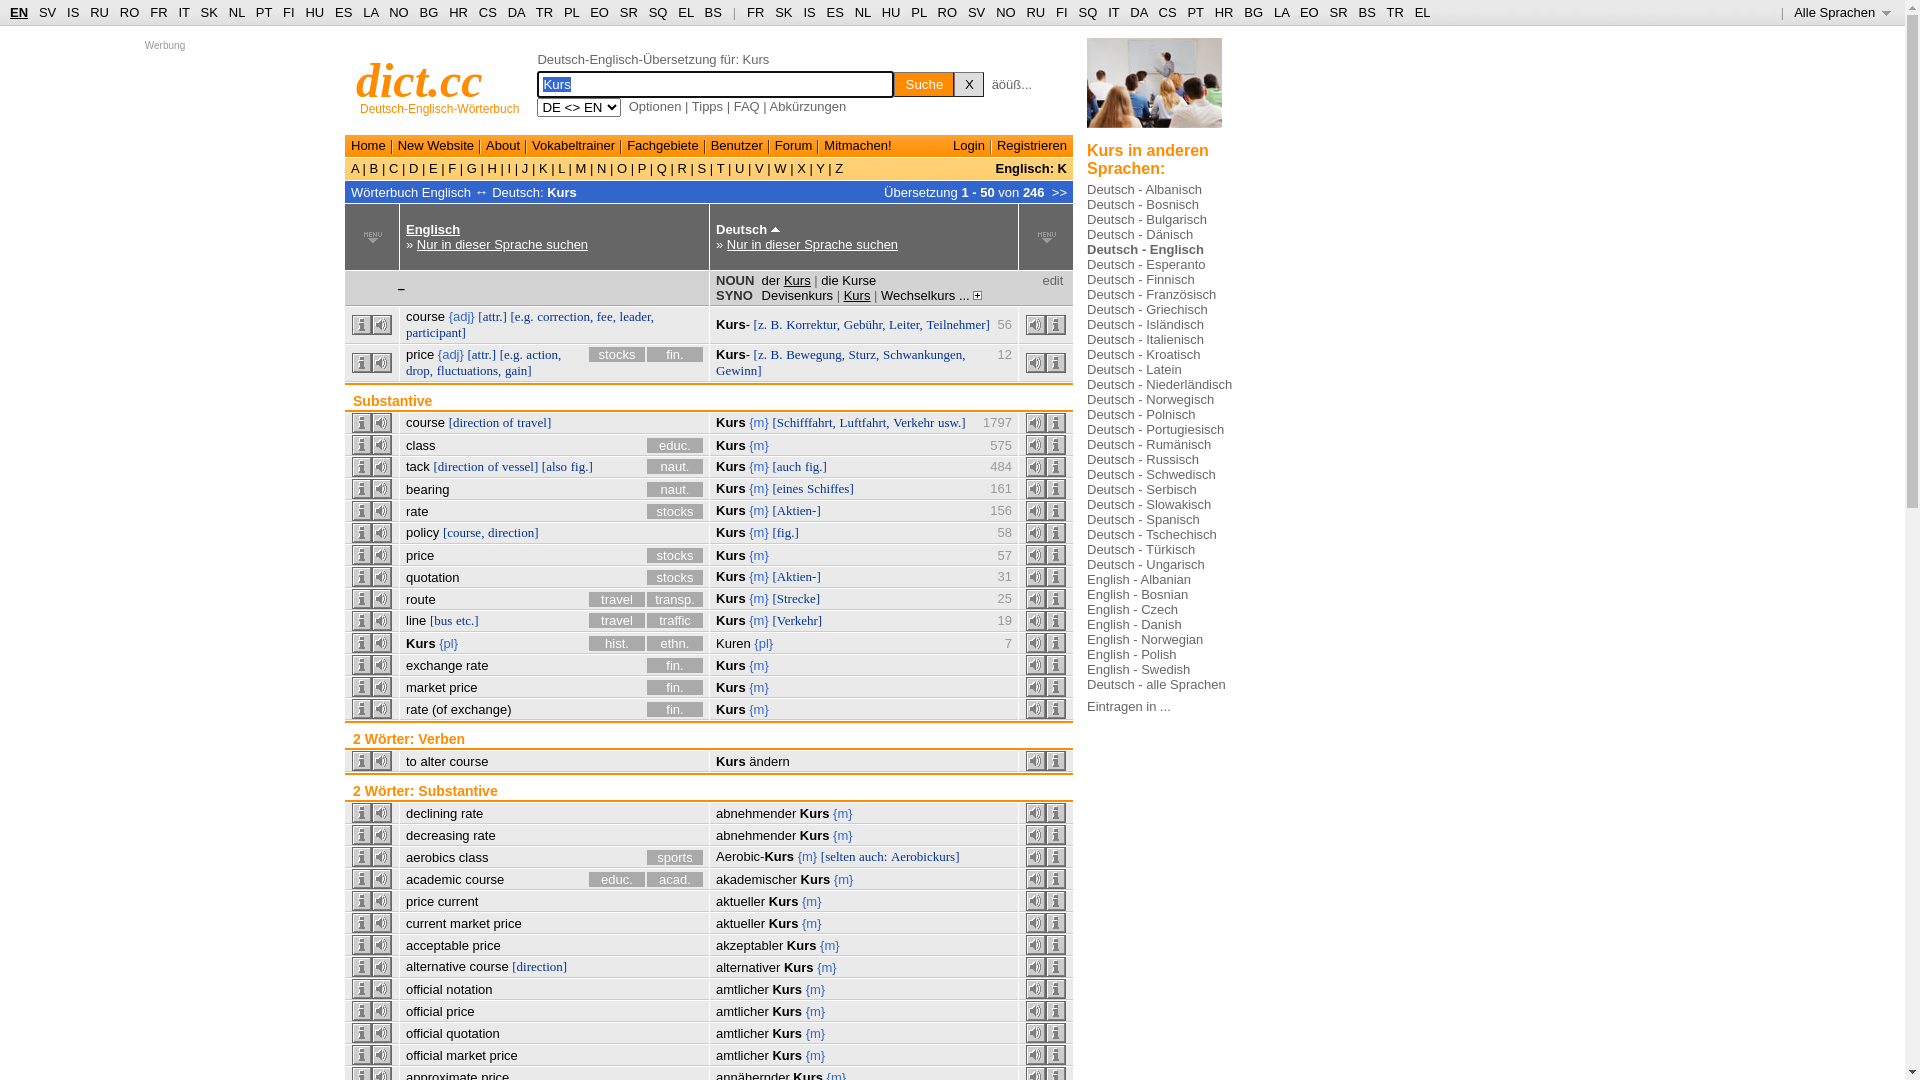 The width and height of the screenshot is (1920, 1080). What do you see at coordinates (812, 244) in the screenshot?
I see `Nur in dieser Sprache suchen` at bounding box center [812, 244].